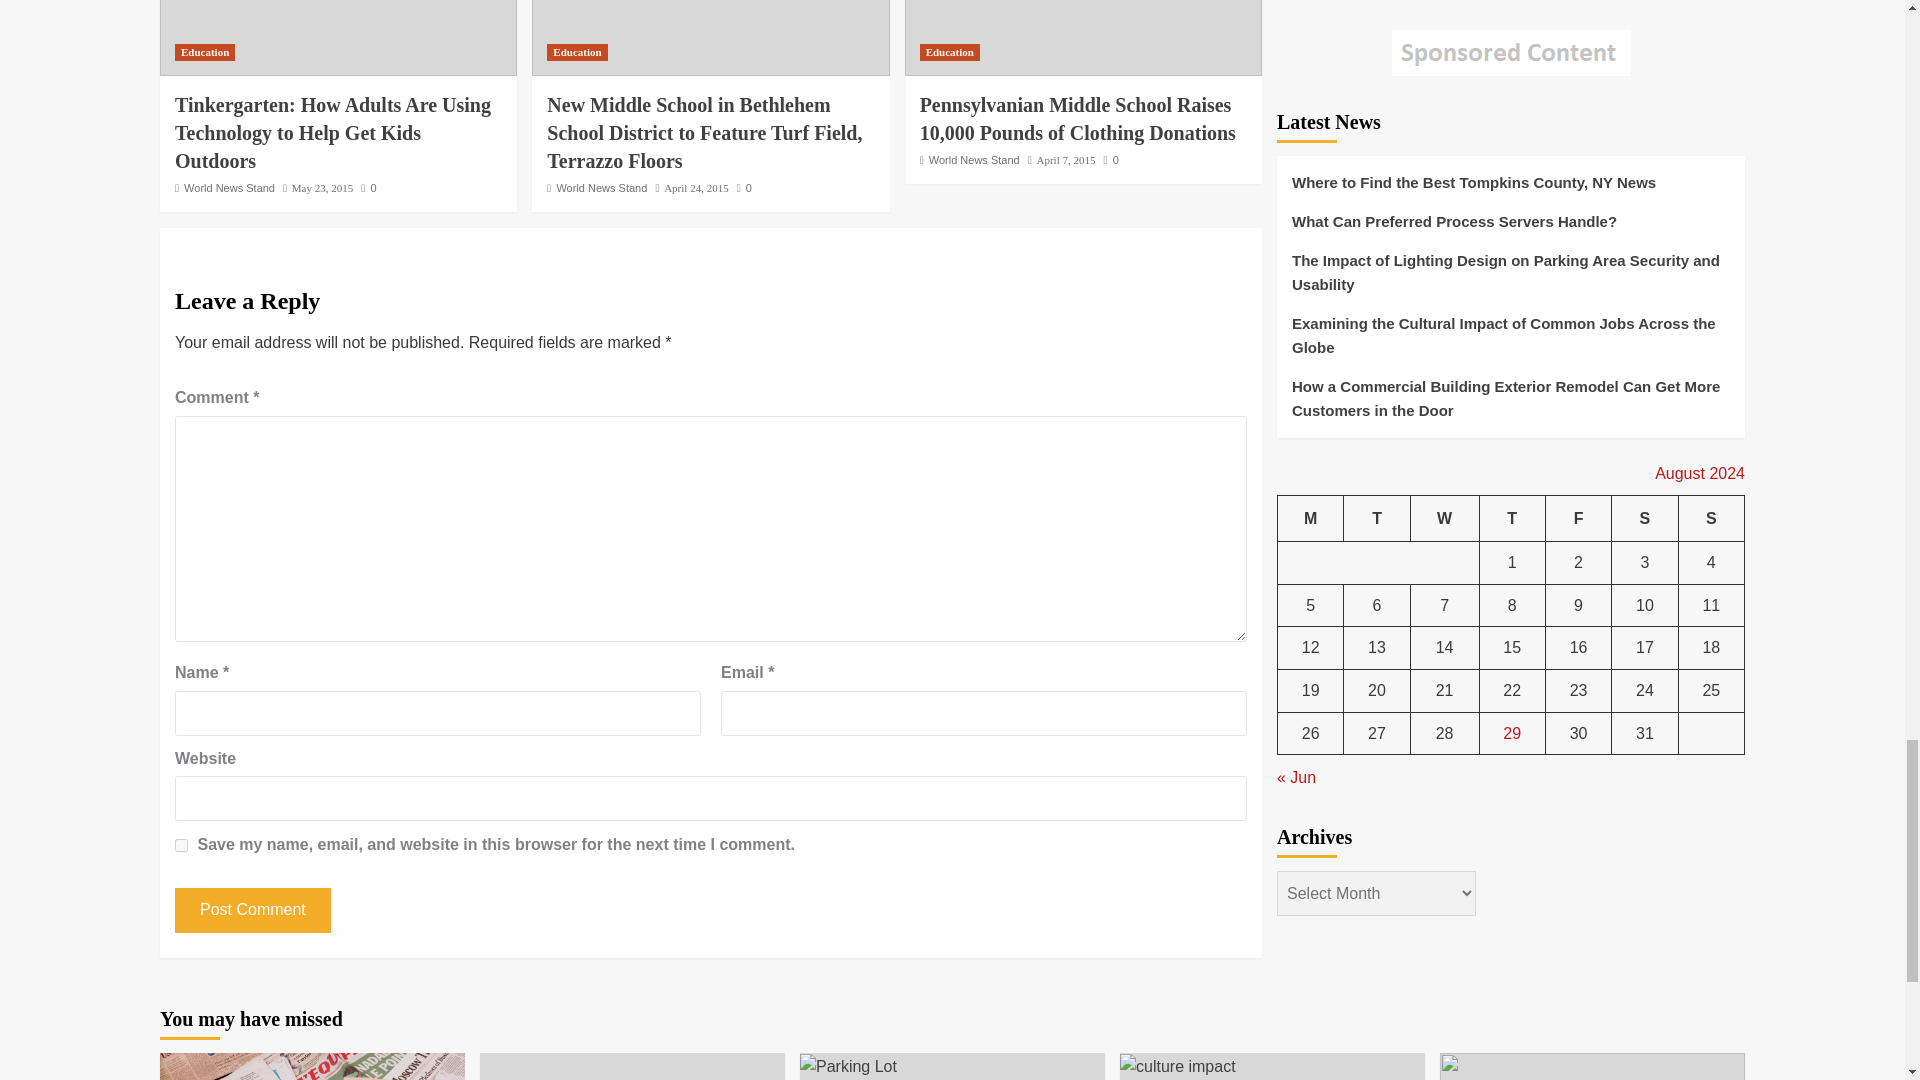  I want to click on April 24, 2015, so click(696, 188).